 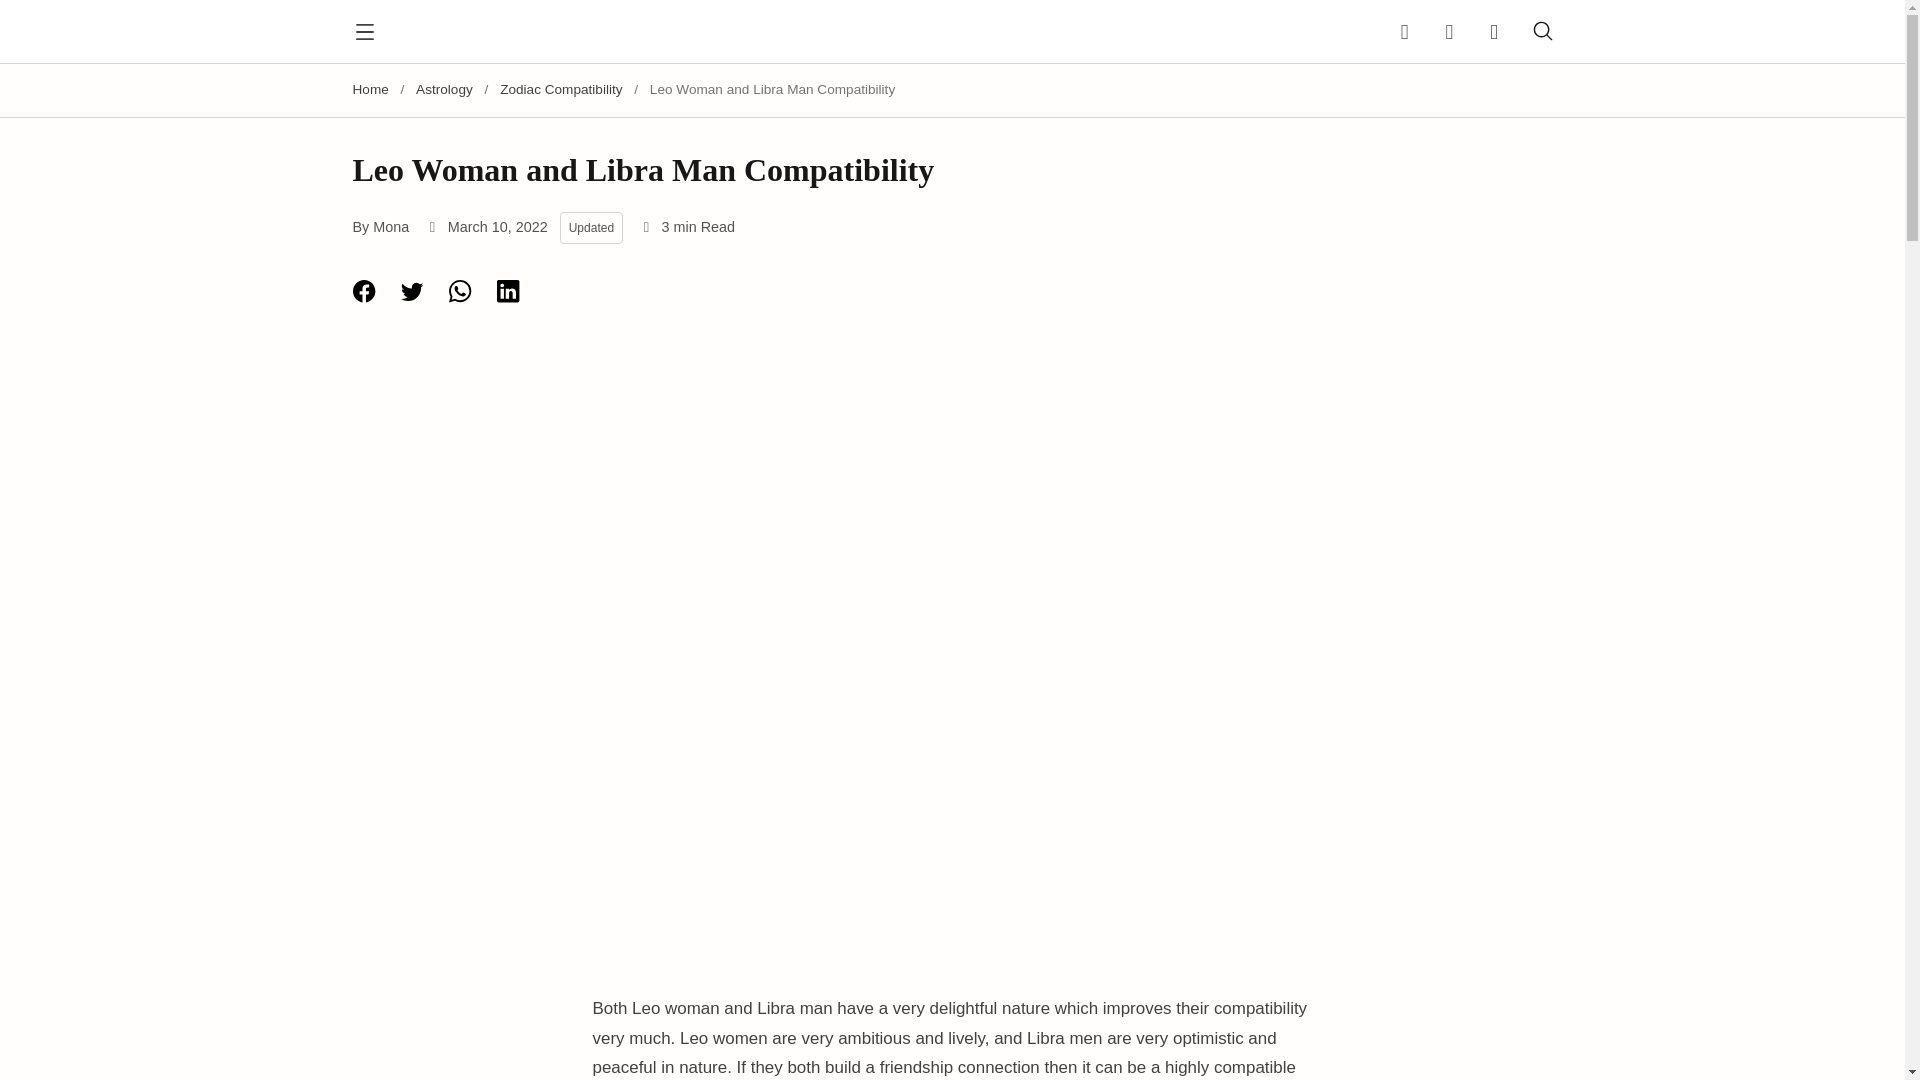 I want to click on Mona, so click(x=390, y=227).